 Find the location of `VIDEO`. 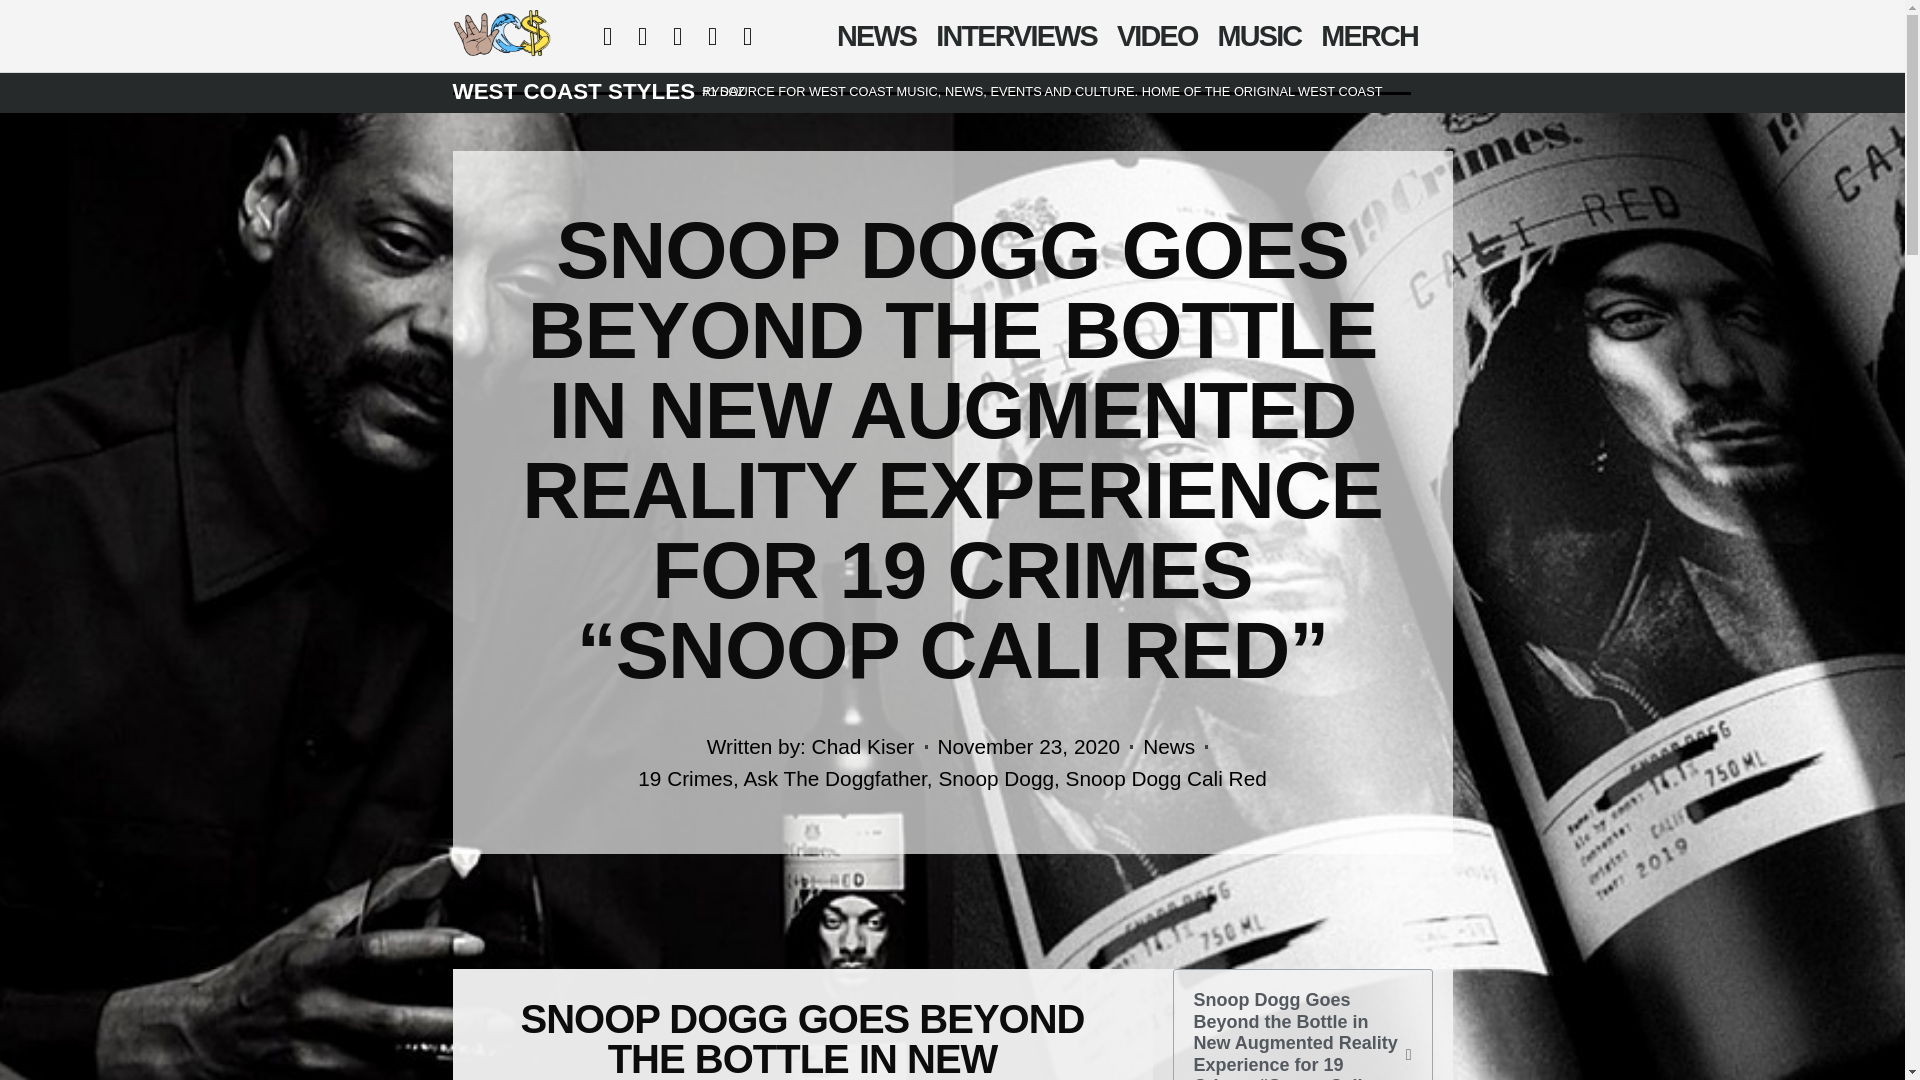

VIDEO is located at coordinates (1157, 36).